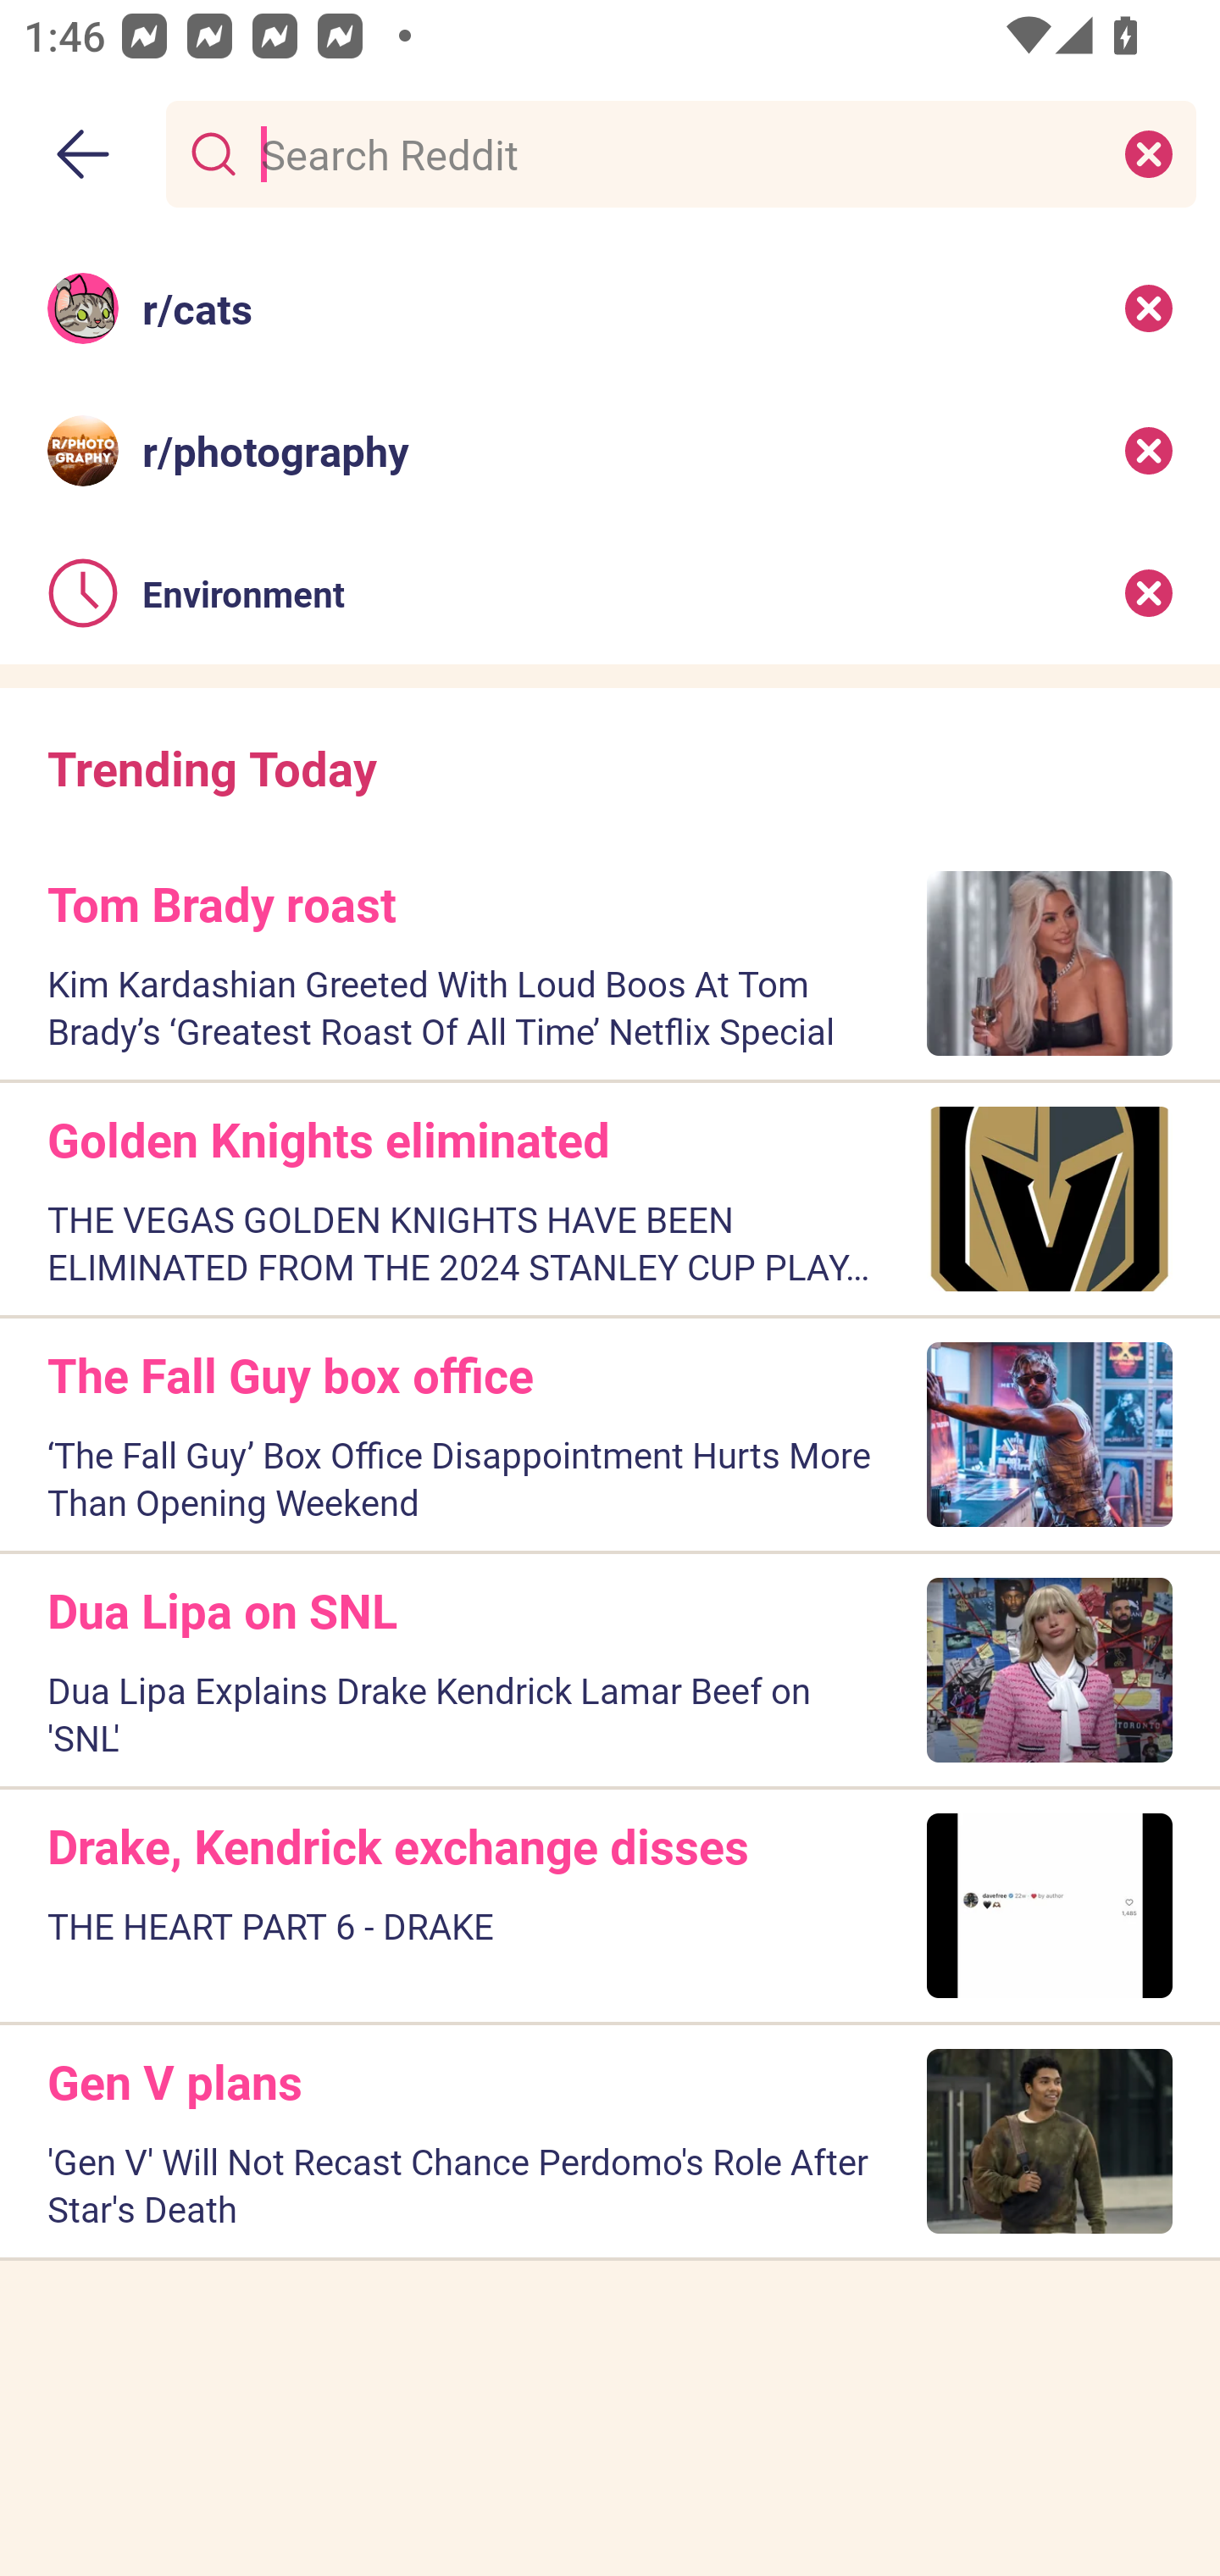 The image size is (1220, 2576). Describe the element at coordinates (83, 154) in the screenshot. I see `Back` at that location.